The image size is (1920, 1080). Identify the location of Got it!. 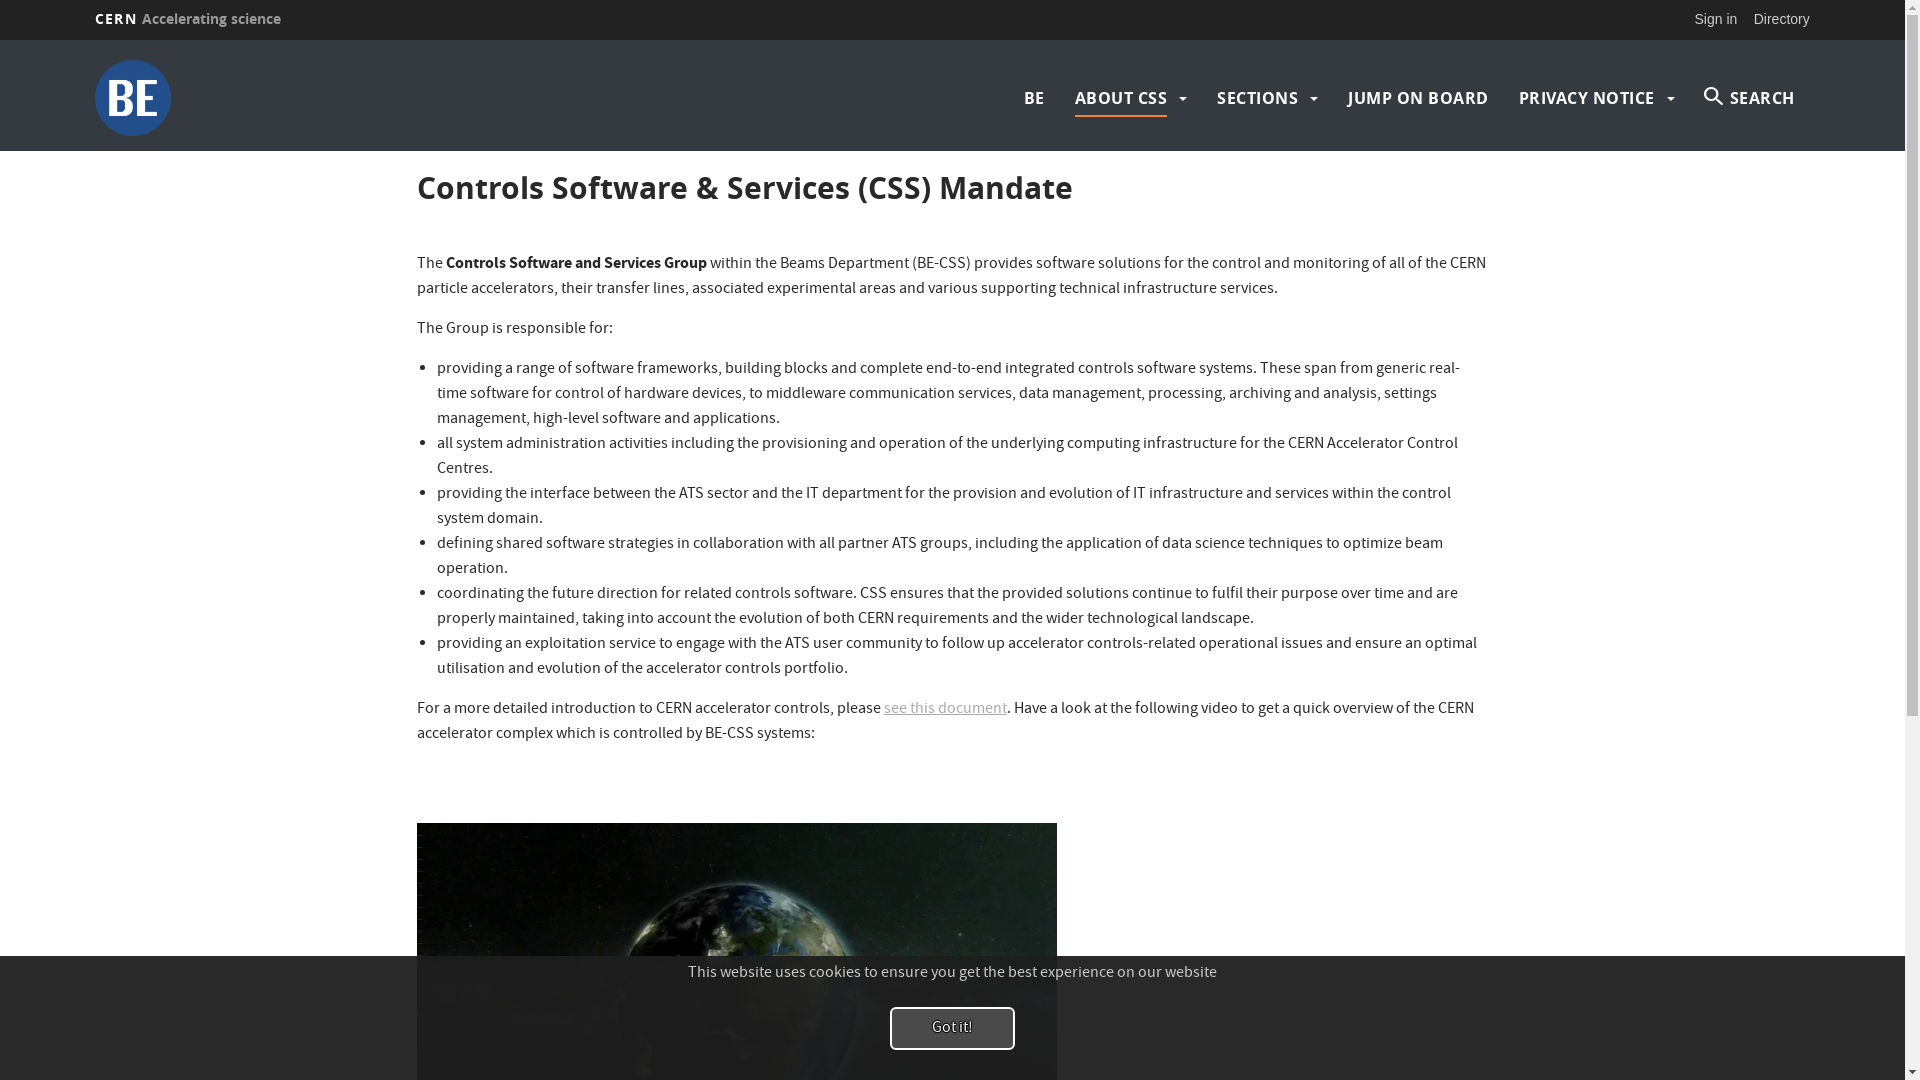
(952, 1028).